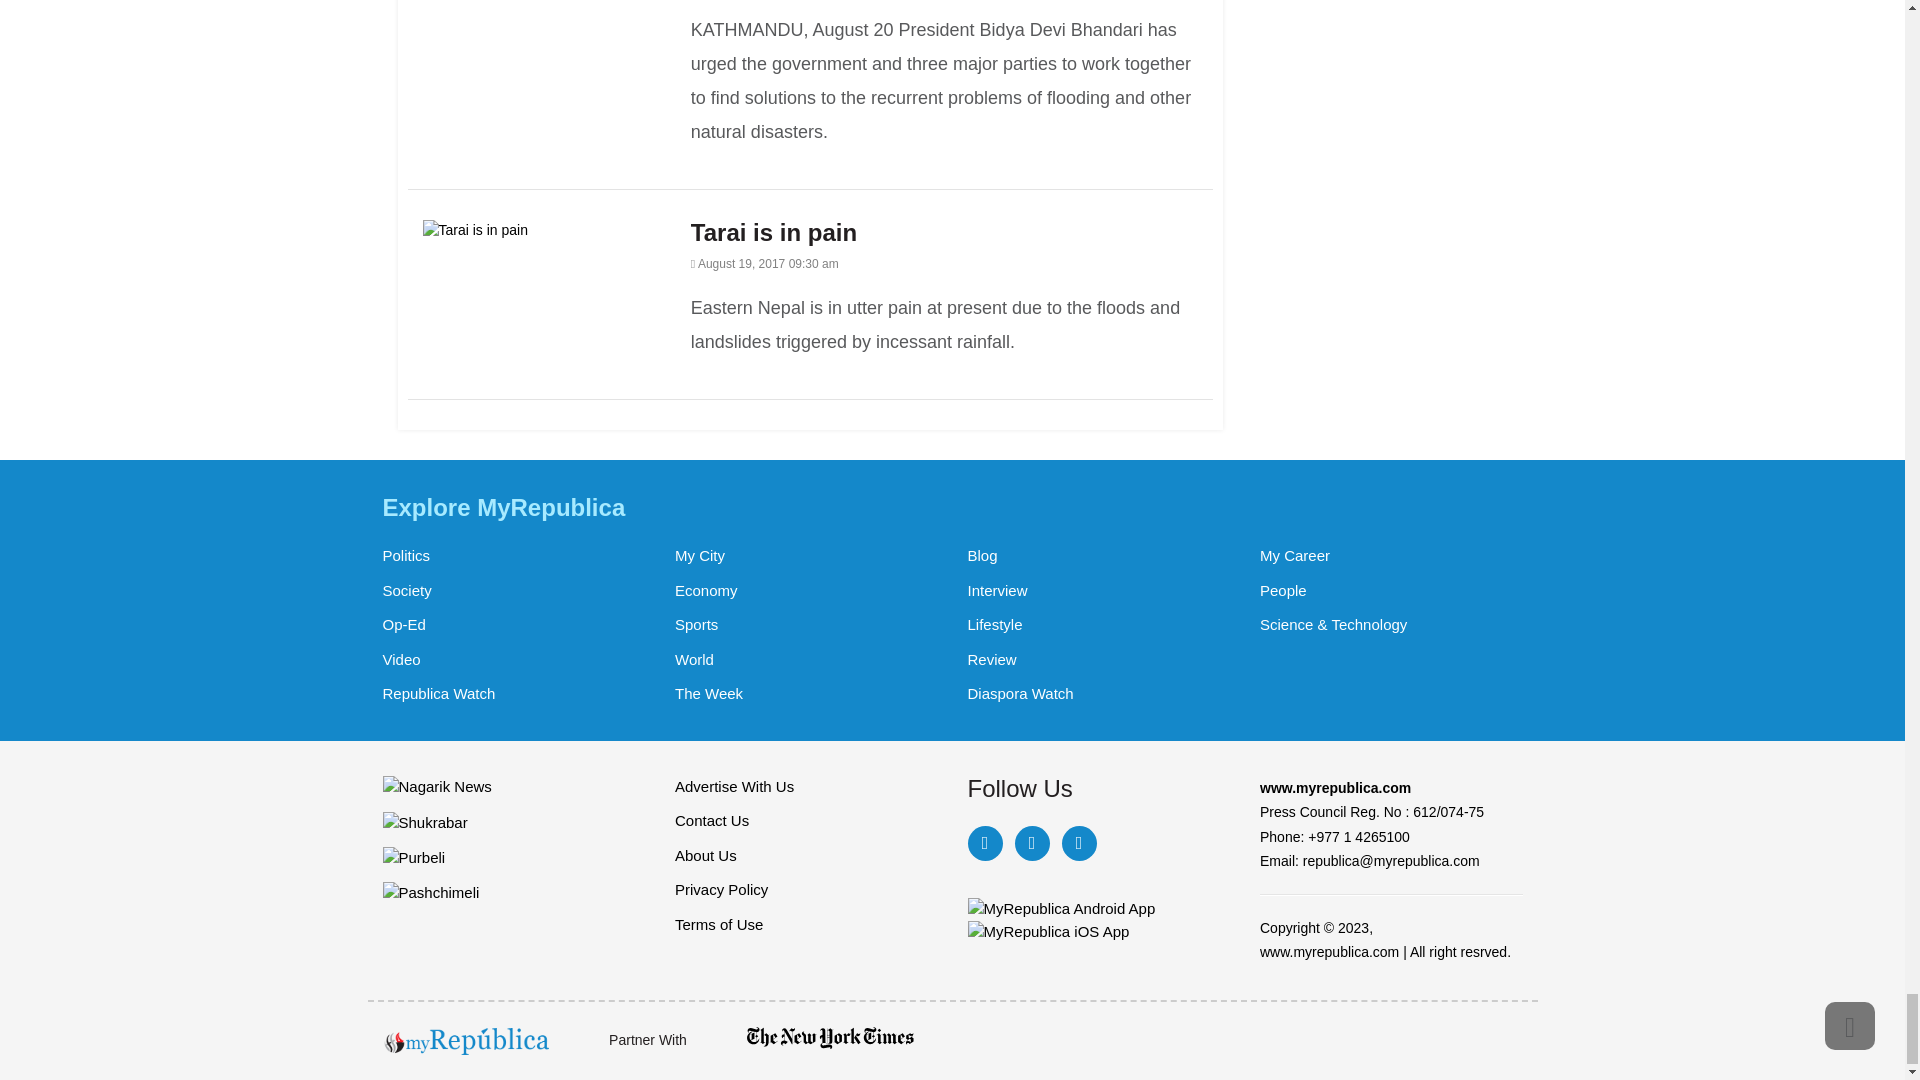 The width and height of the screenshot is (1920, 1080). Describe the element at coordinates (984, 843) in the screenshot. I see `Facebook` at that location.